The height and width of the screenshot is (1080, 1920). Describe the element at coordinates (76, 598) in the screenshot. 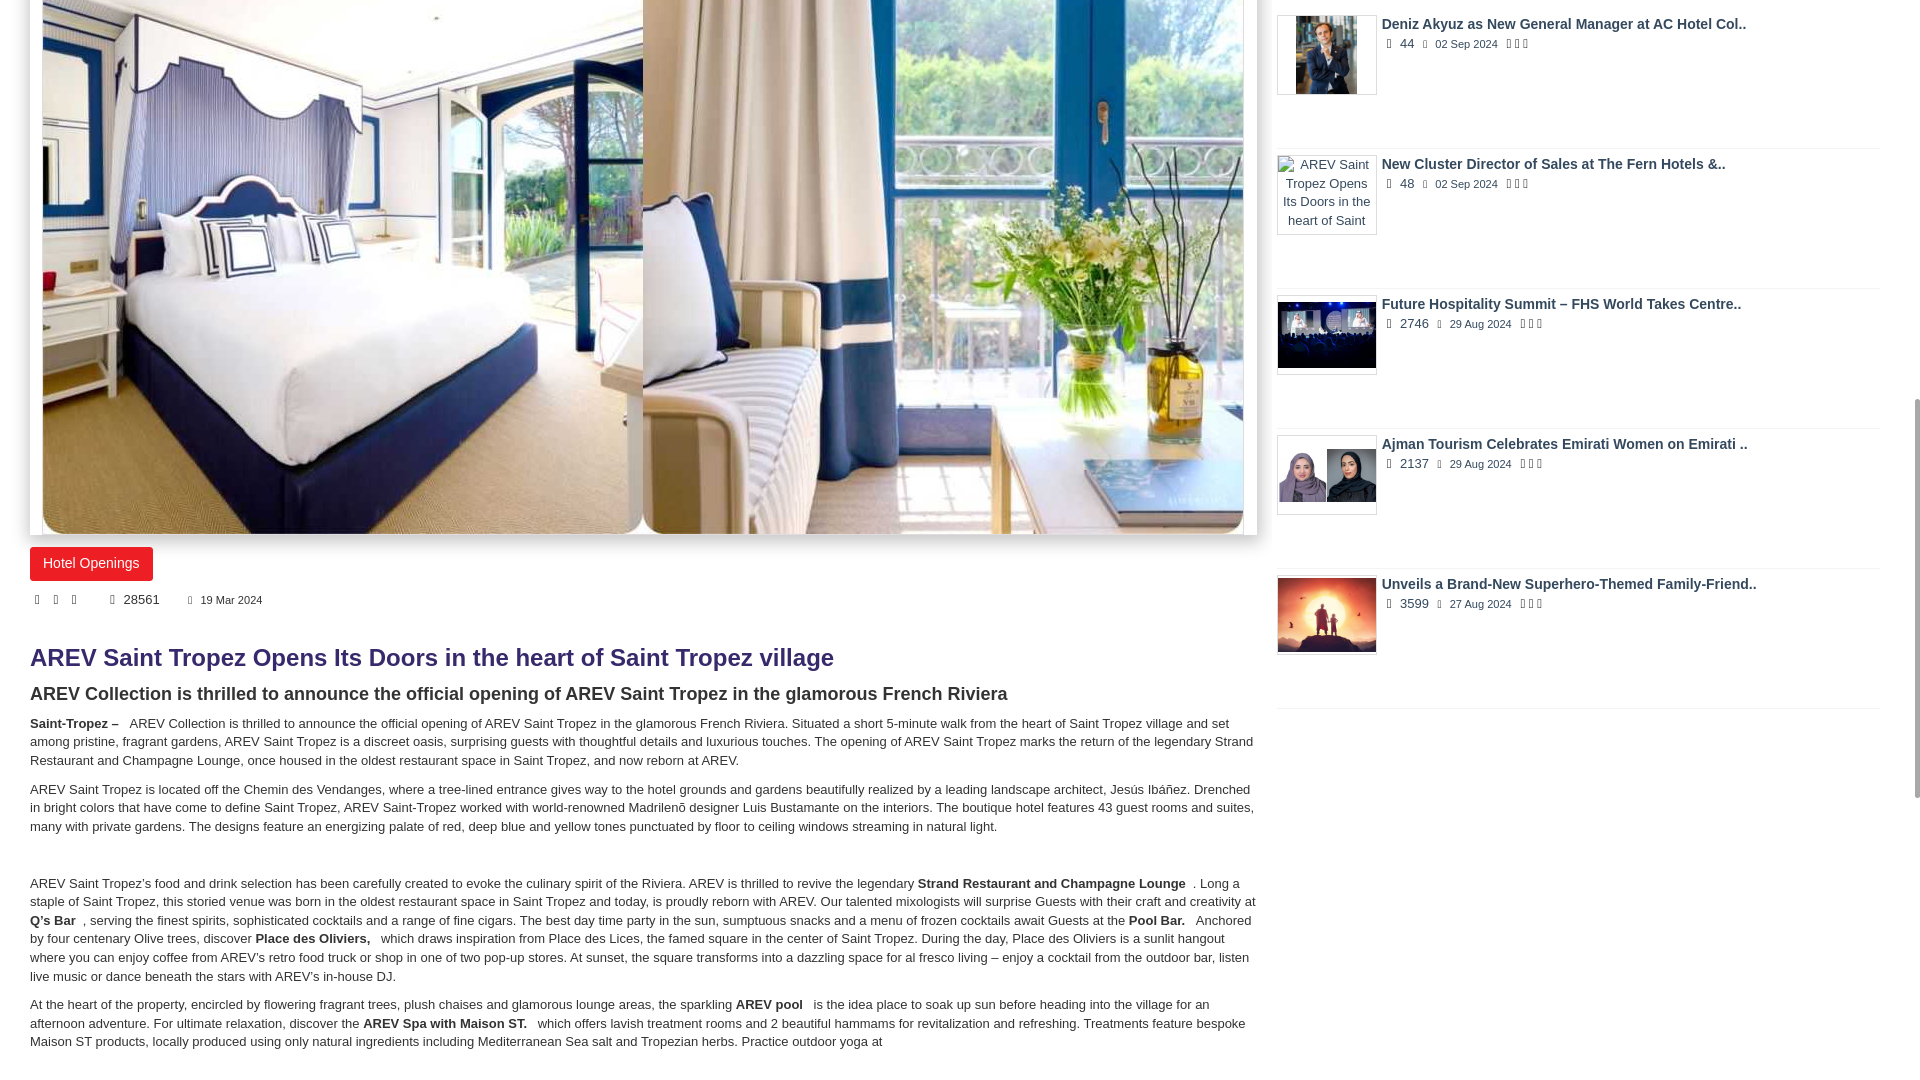

I see `Share` at that location.